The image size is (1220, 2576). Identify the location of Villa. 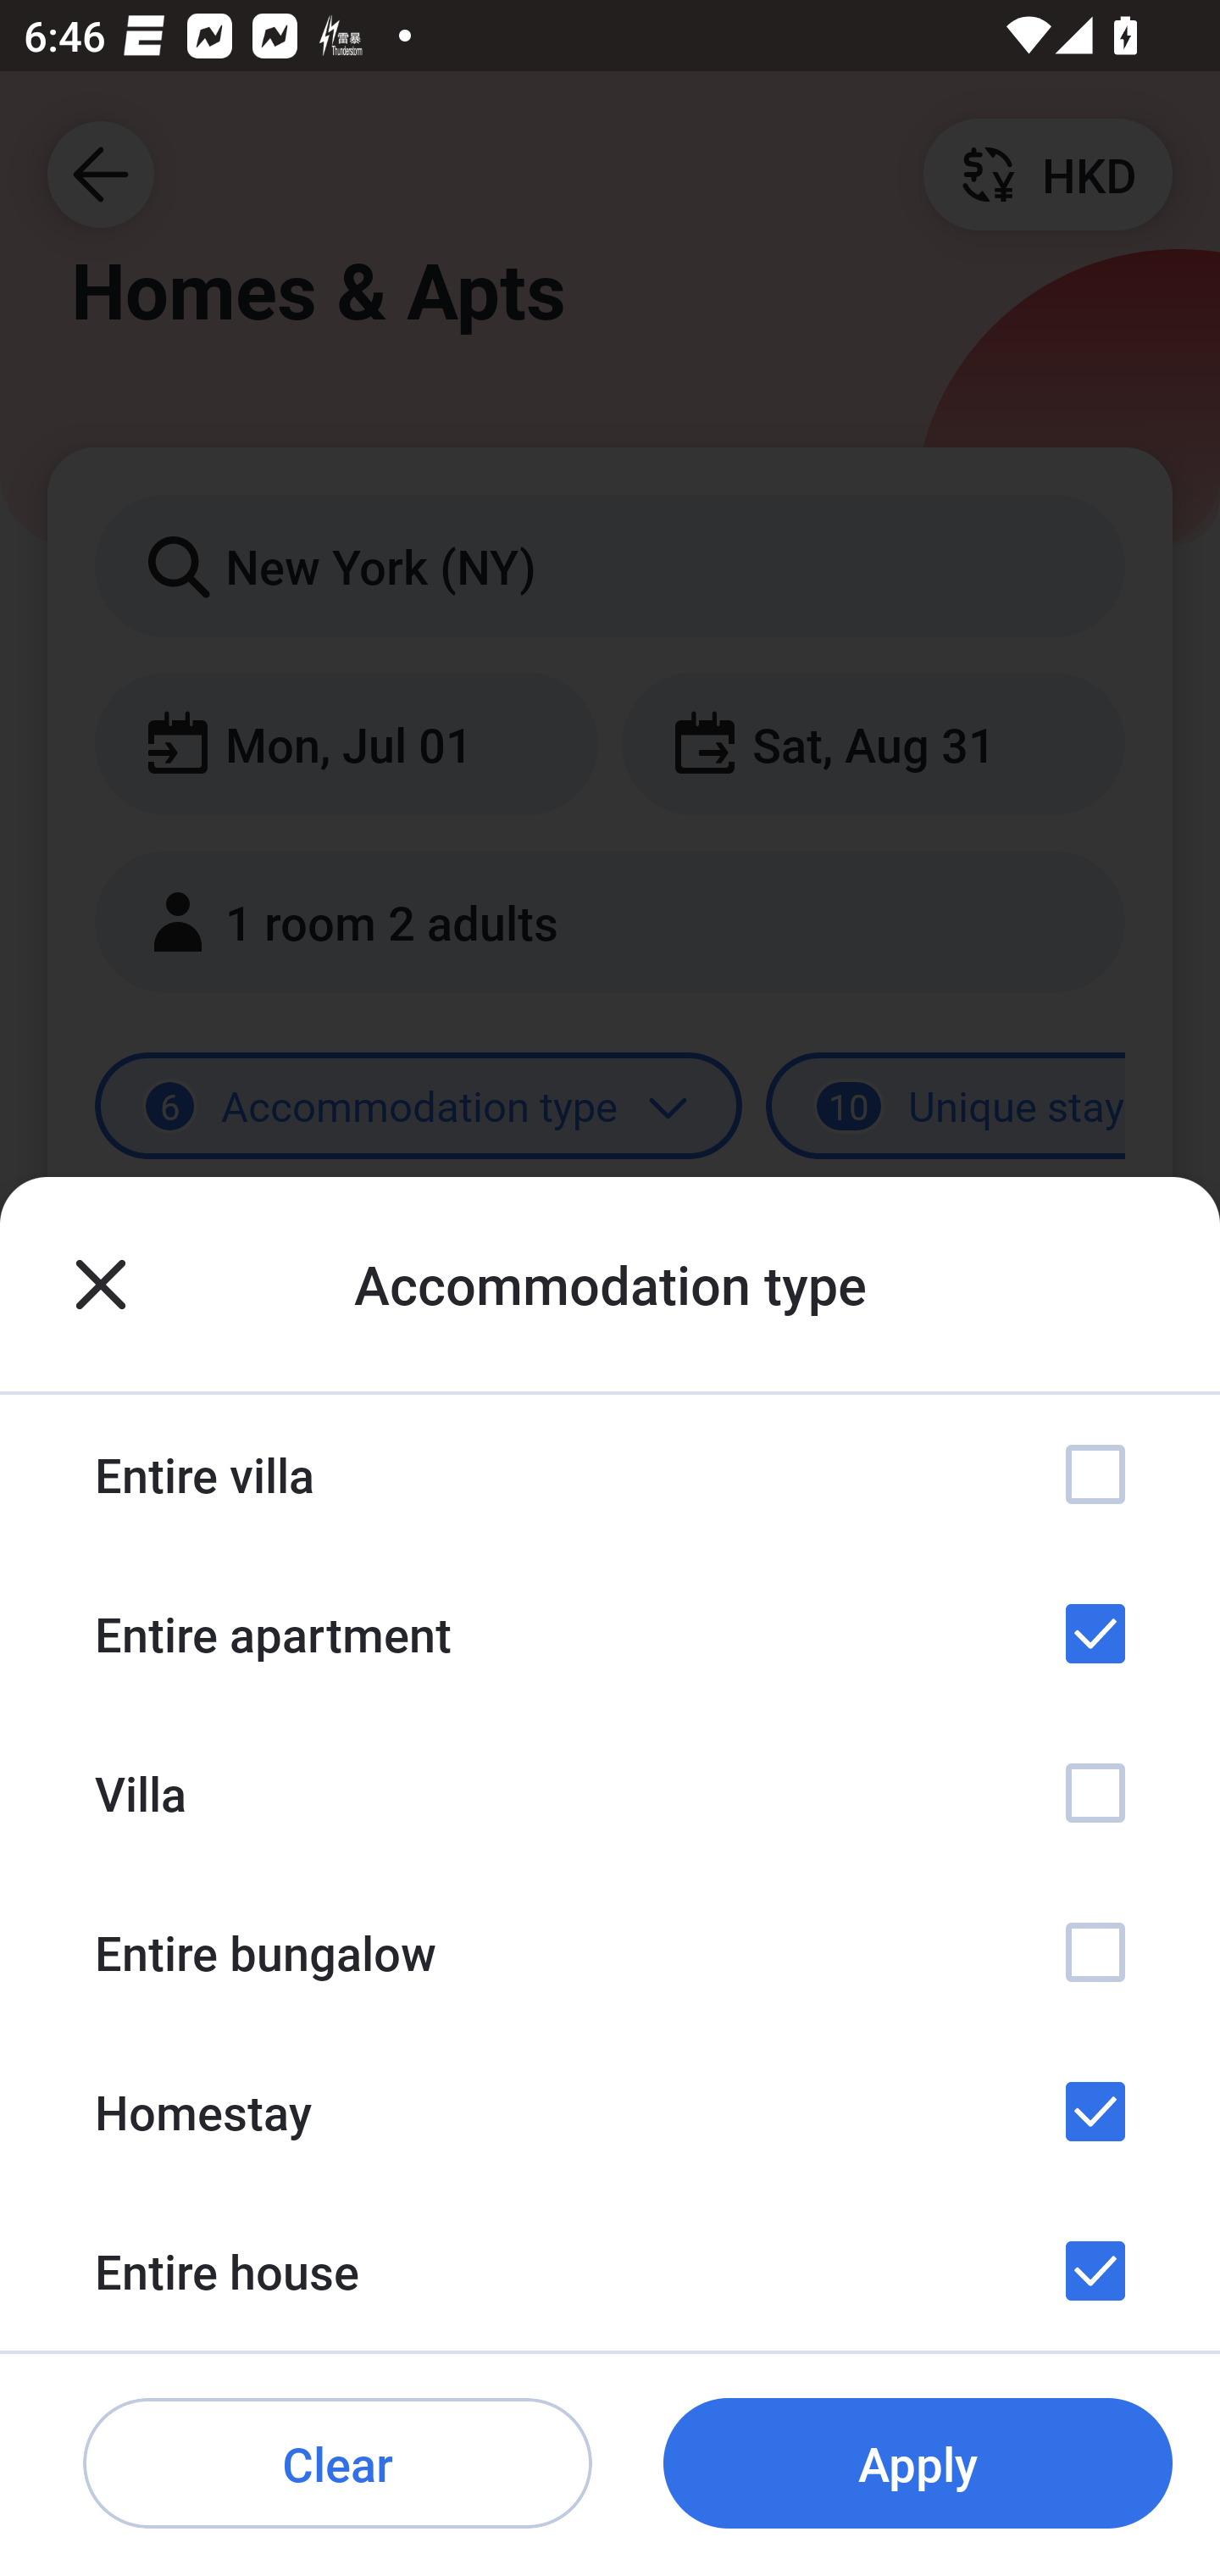
(610, 1792).